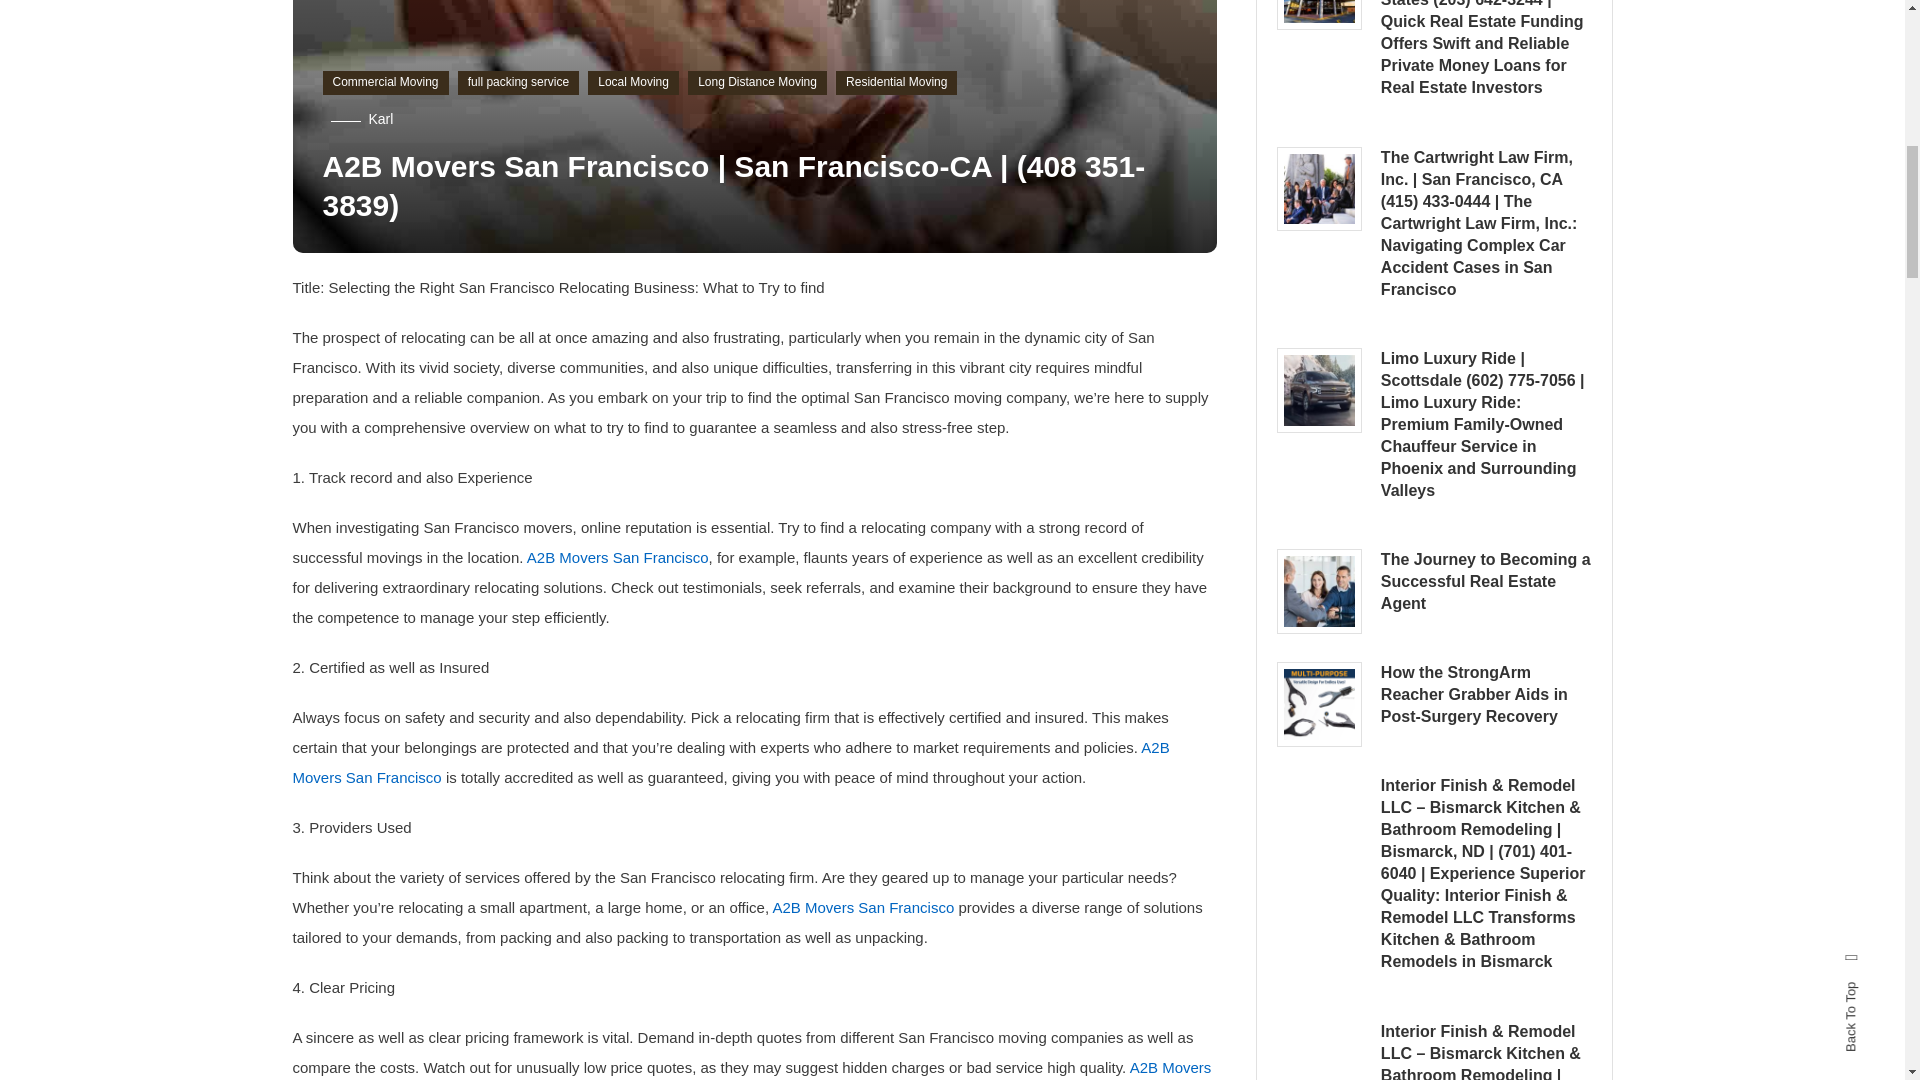  What do you see at coordinates (633, 83) in the screenshot?
I see `Local Moving` at bounding box center [633, 83].